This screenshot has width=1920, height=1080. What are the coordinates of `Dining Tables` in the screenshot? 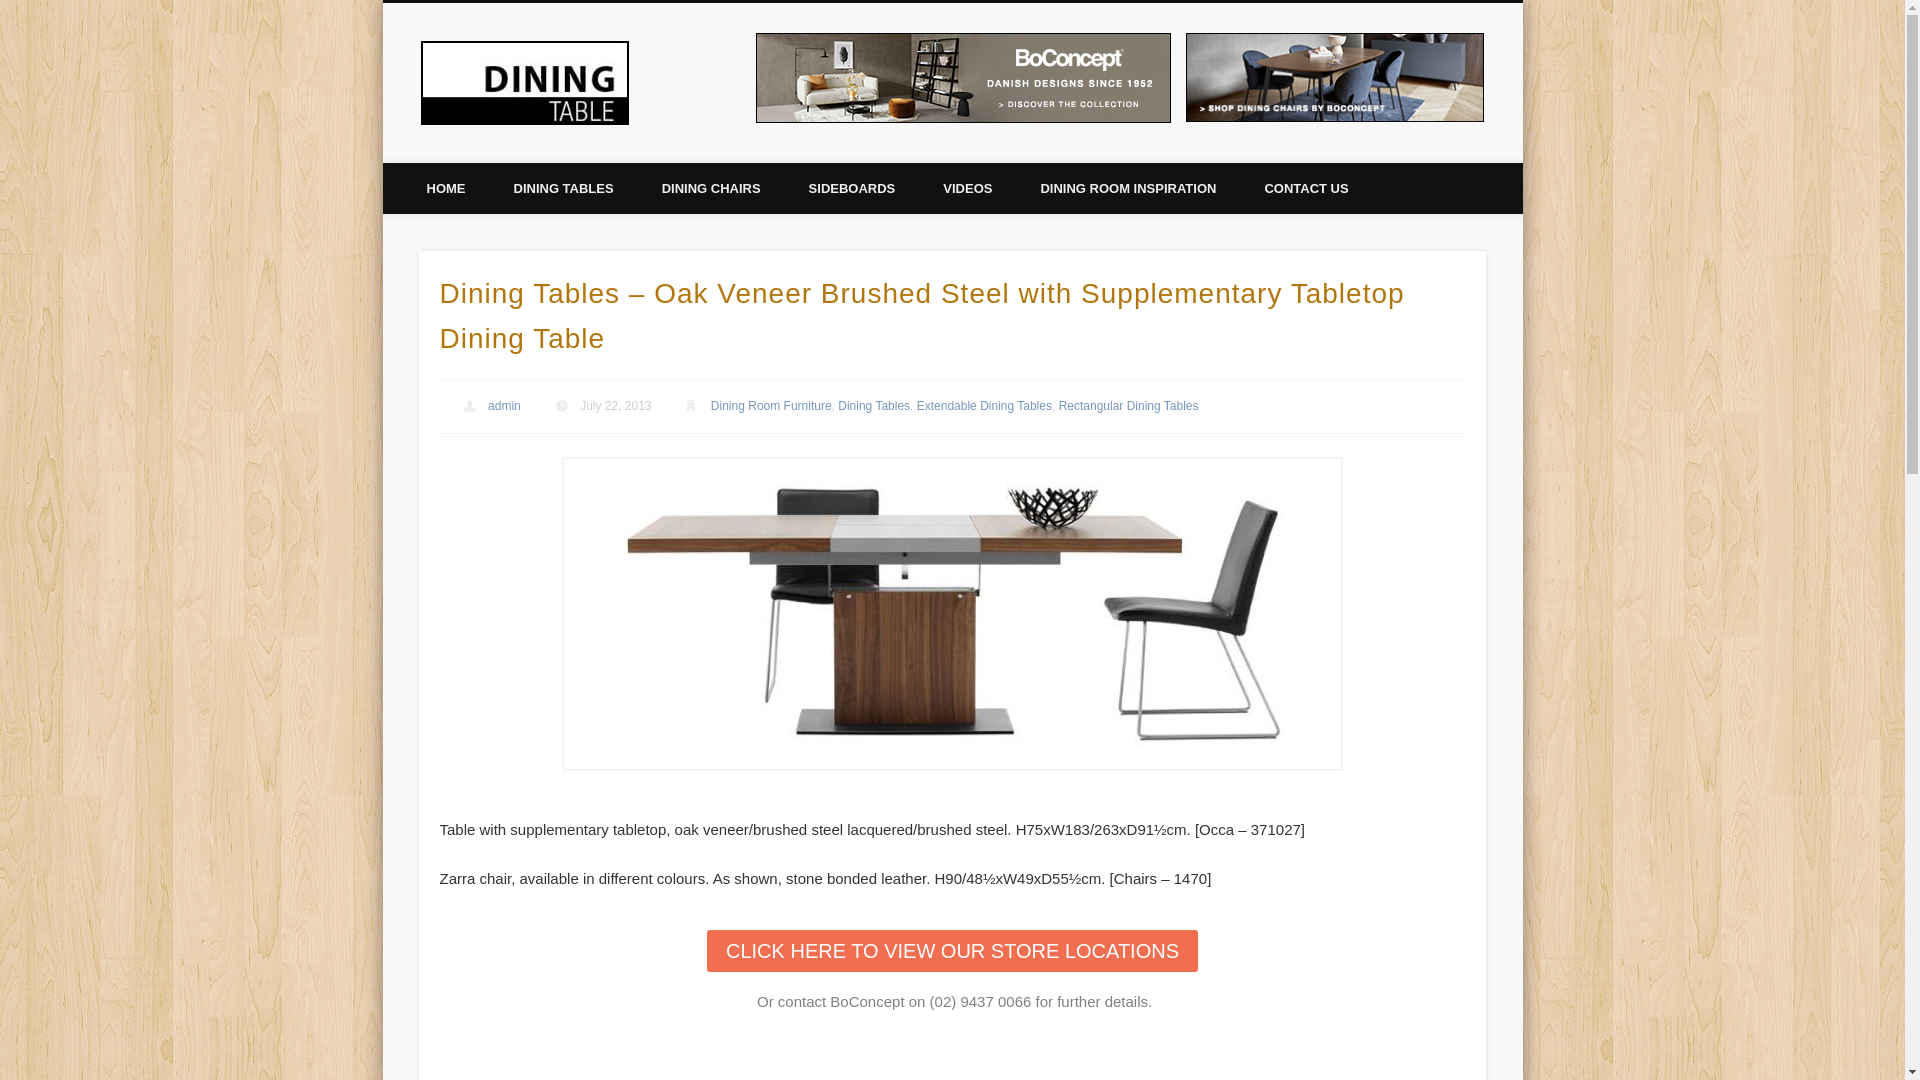 It's located at (874, 406).